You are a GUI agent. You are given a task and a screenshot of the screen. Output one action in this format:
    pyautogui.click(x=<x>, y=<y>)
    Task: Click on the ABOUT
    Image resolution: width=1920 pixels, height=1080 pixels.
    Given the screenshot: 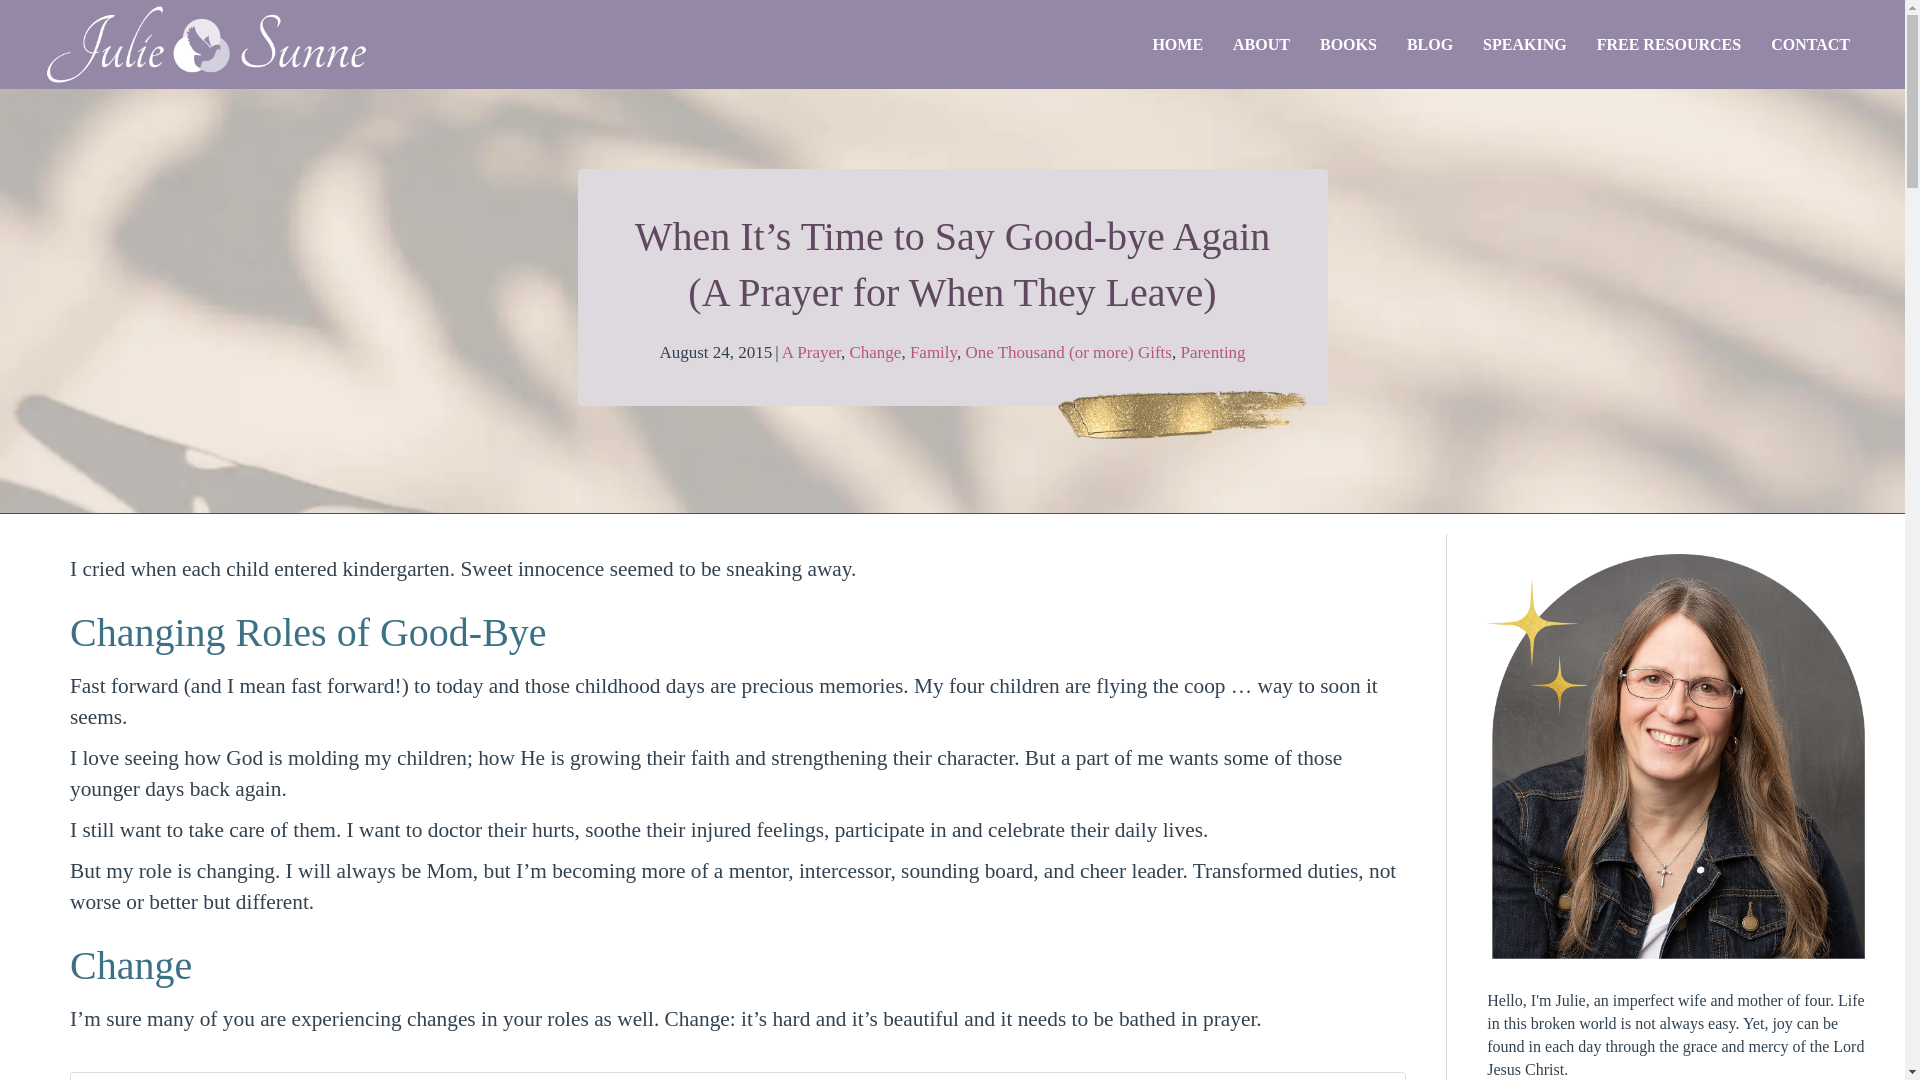 What is the action you would take?
    pyautogui.click(x=1261, y=44)
    